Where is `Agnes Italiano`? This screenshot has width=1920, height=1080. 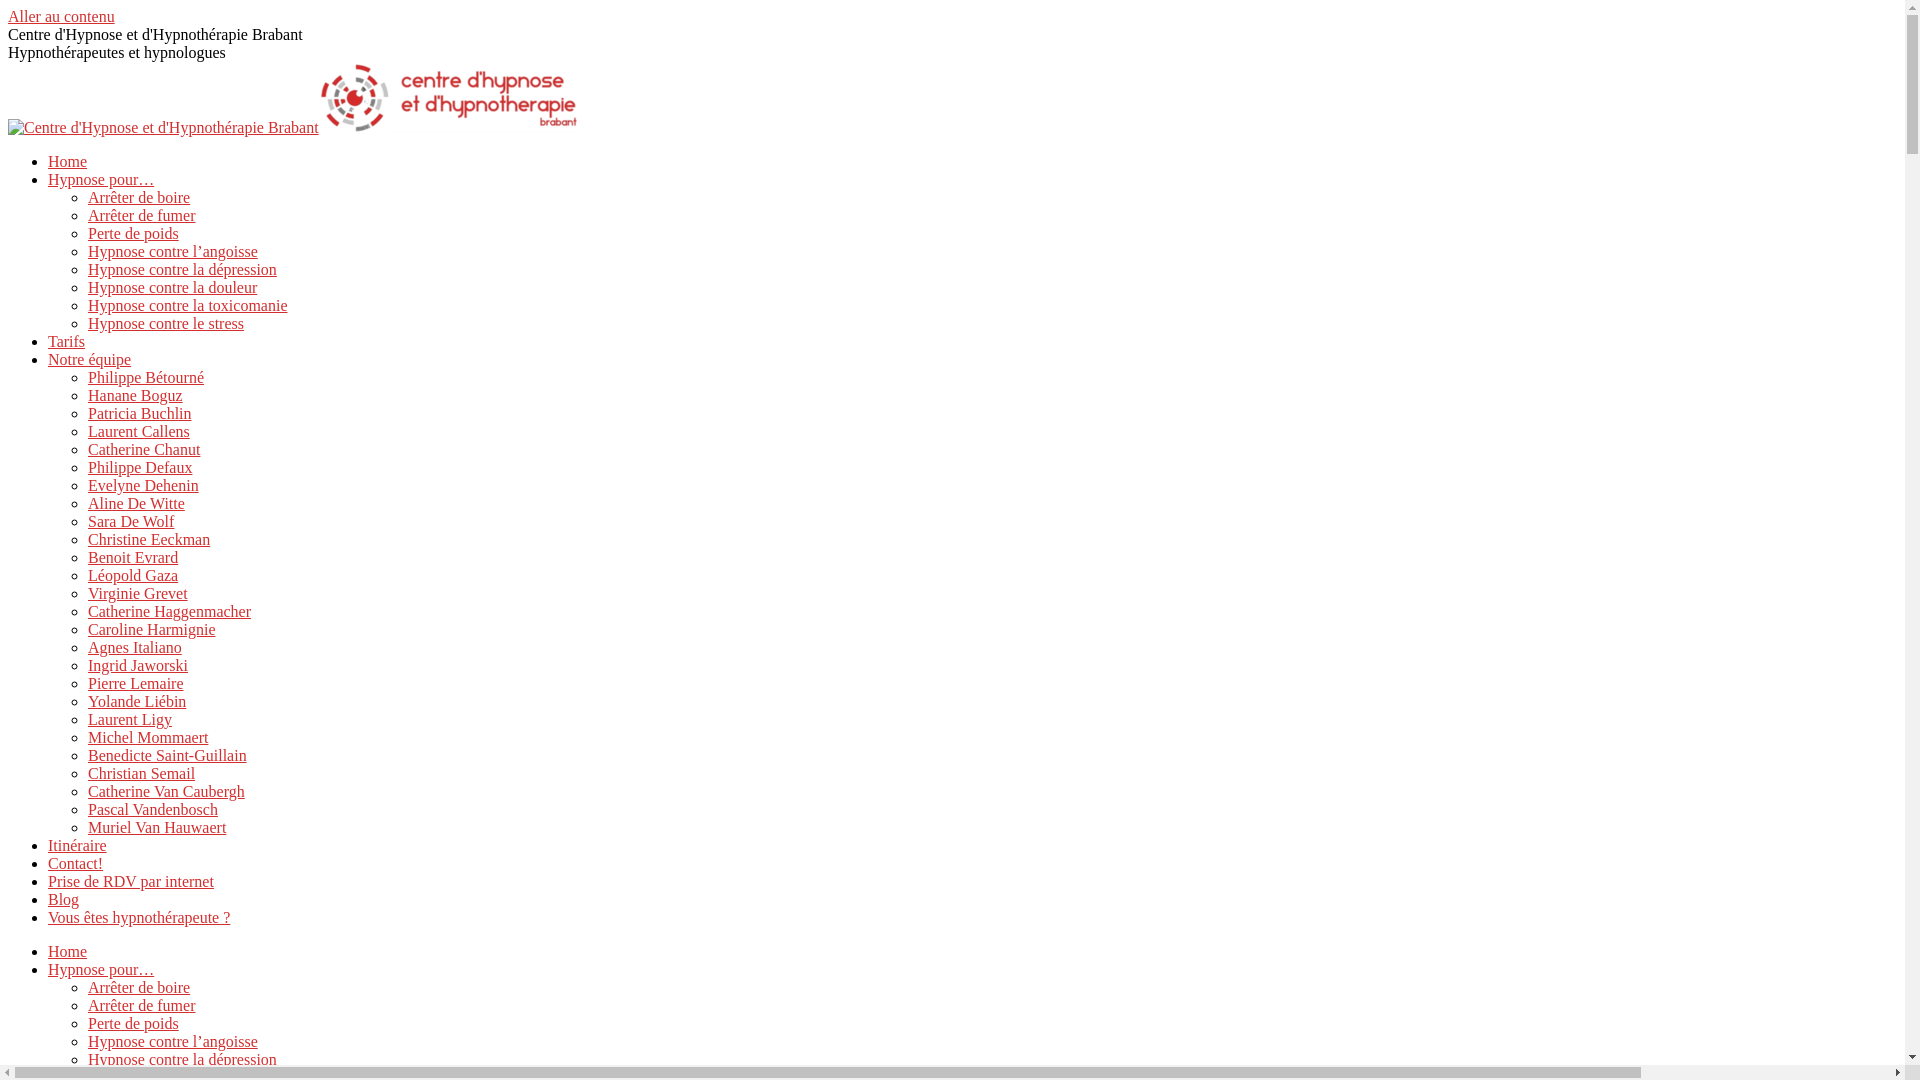 Agnes Italiano is located at coordinates (135, 648).